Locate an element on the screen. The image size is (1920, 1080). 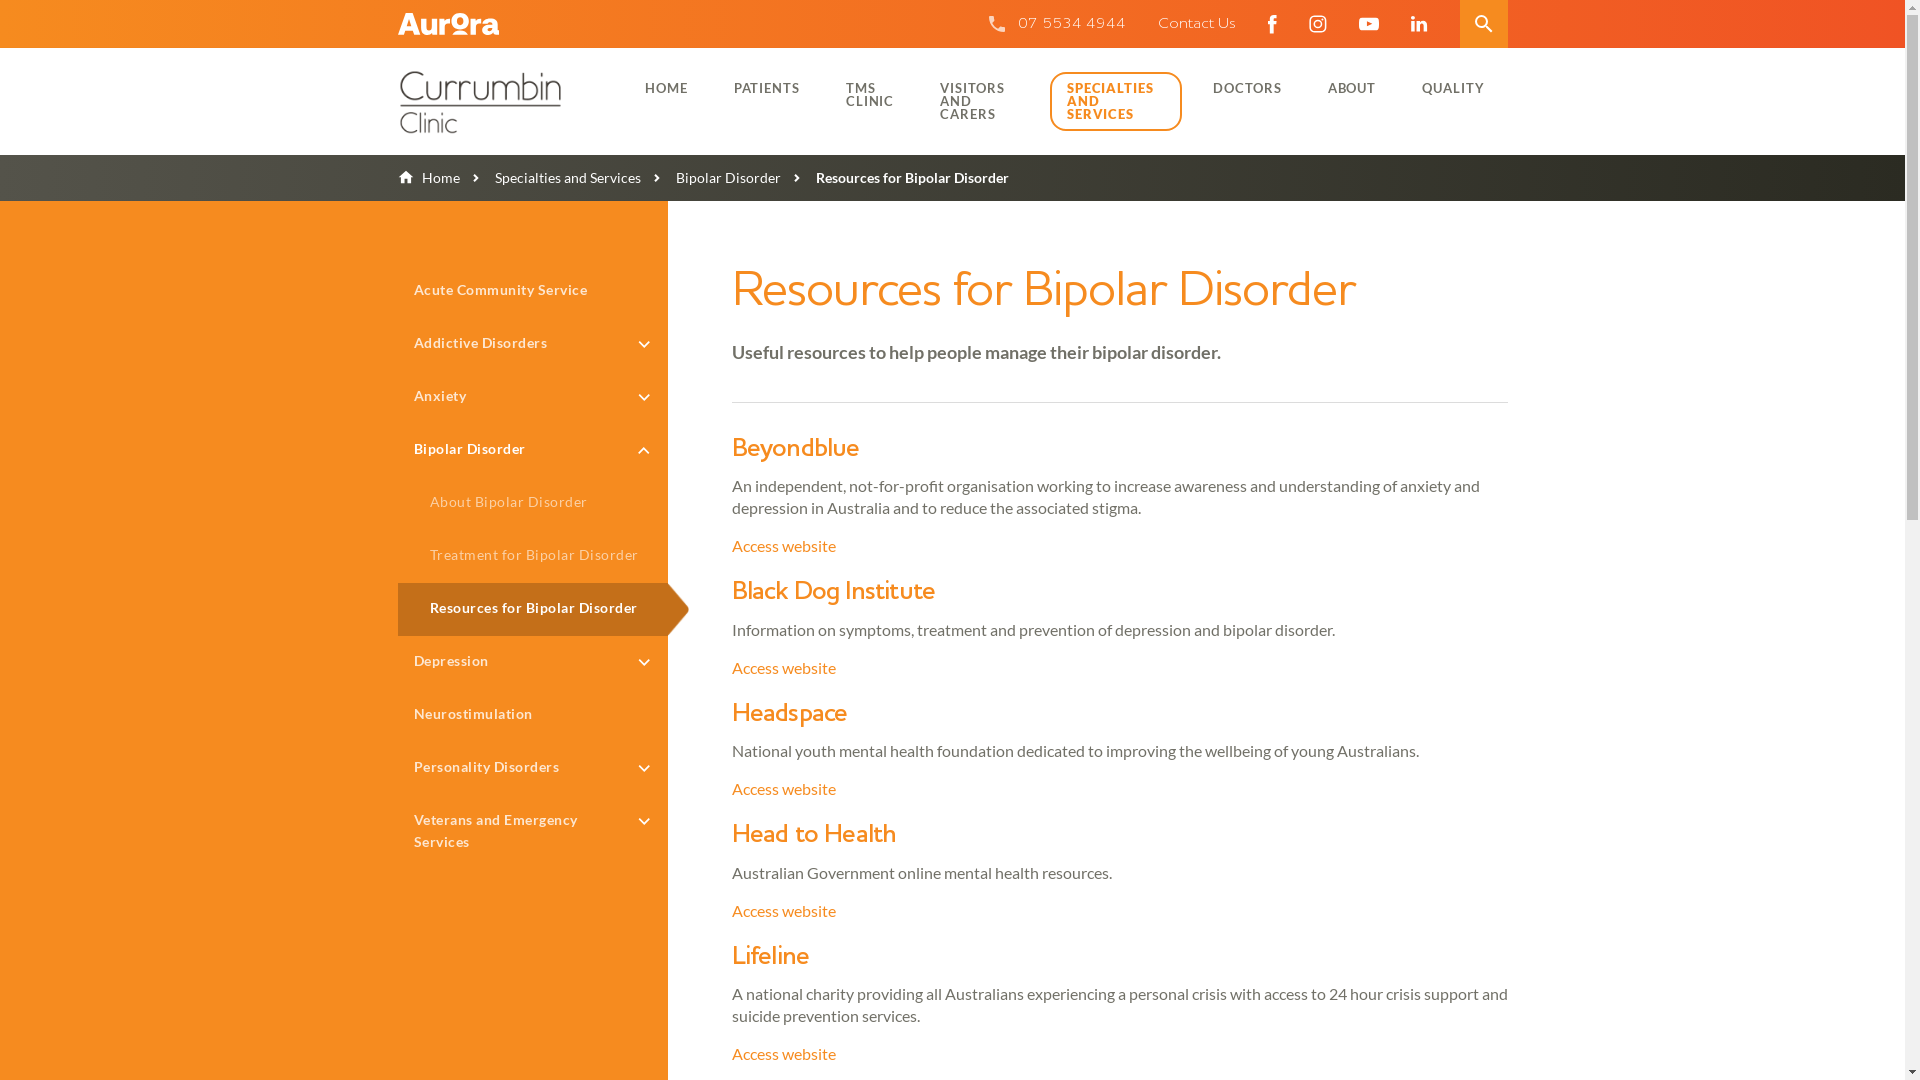
Bipolar Disorder is located at coordinates (533, 450).